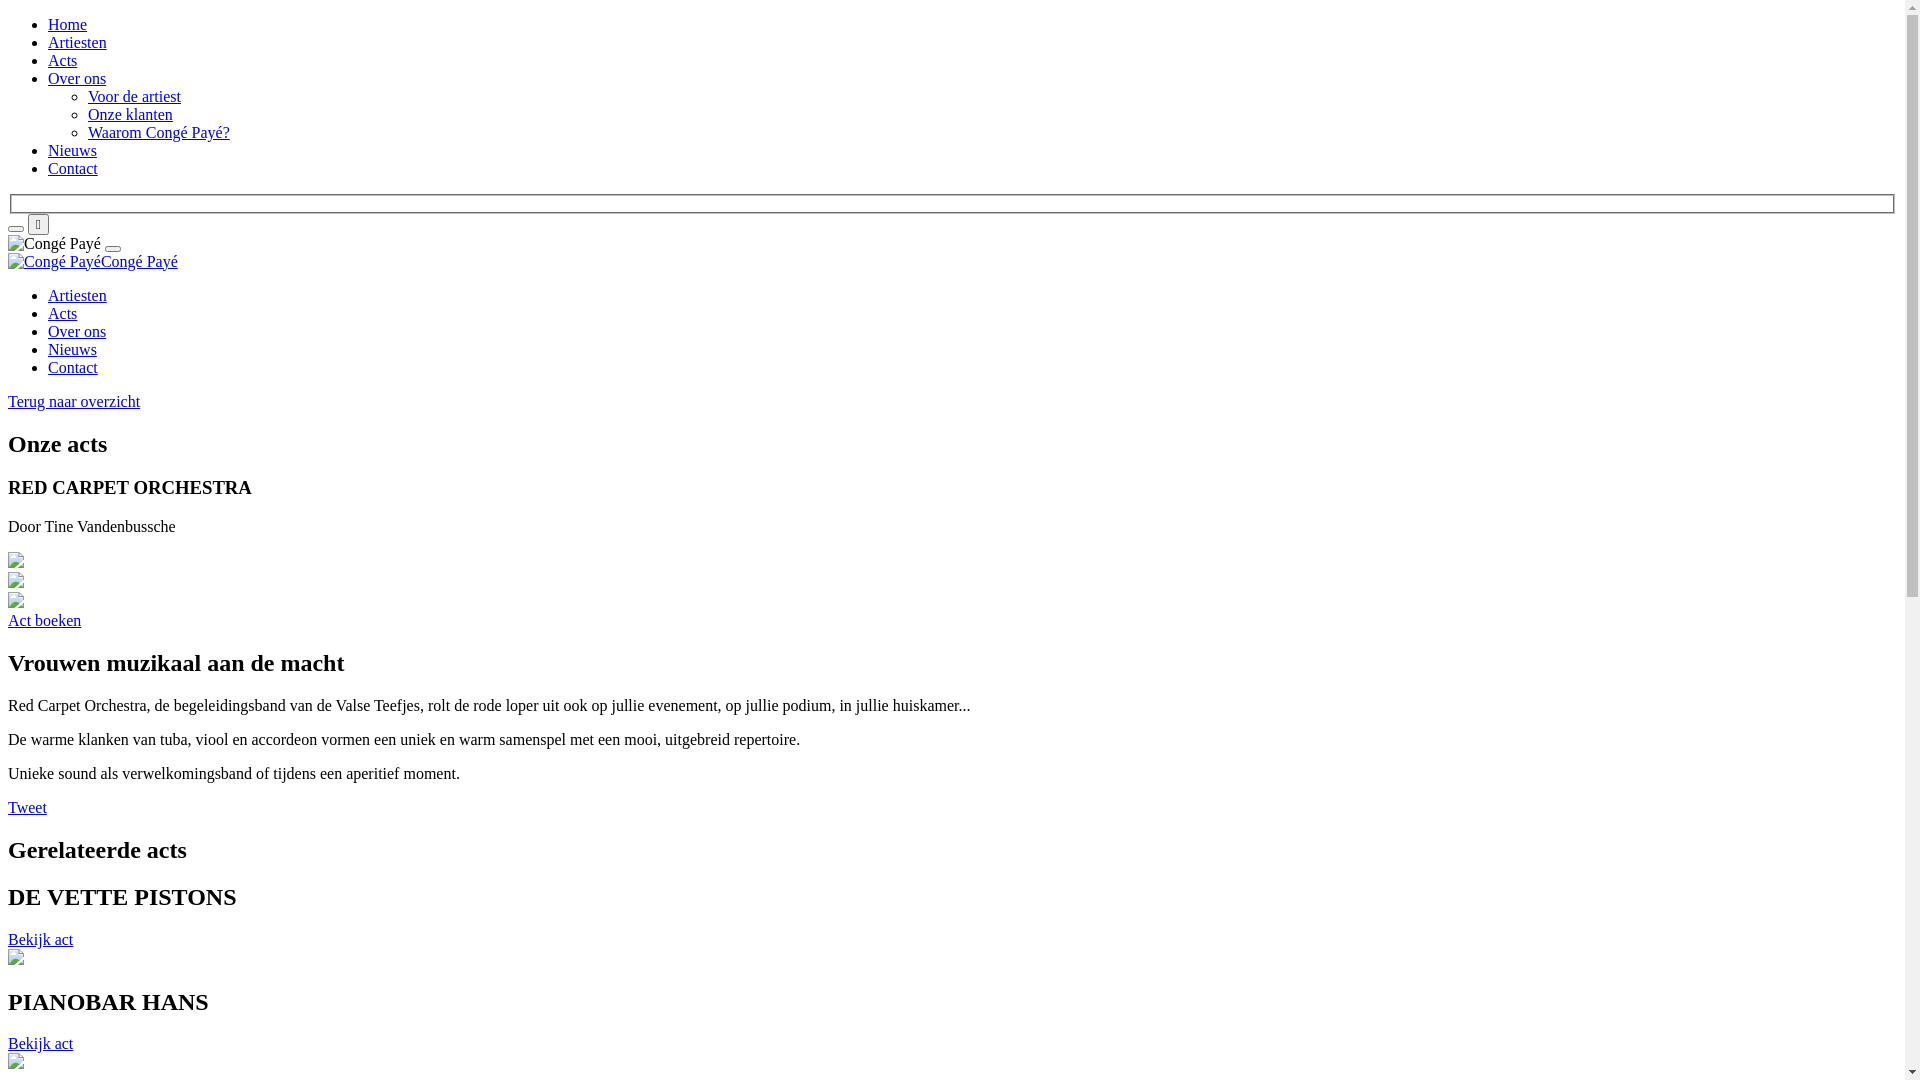  What do you see at coordinates (74, 402) in the screenshot?
I see `Terug naar overzicht` at bounding box center [74, 402].